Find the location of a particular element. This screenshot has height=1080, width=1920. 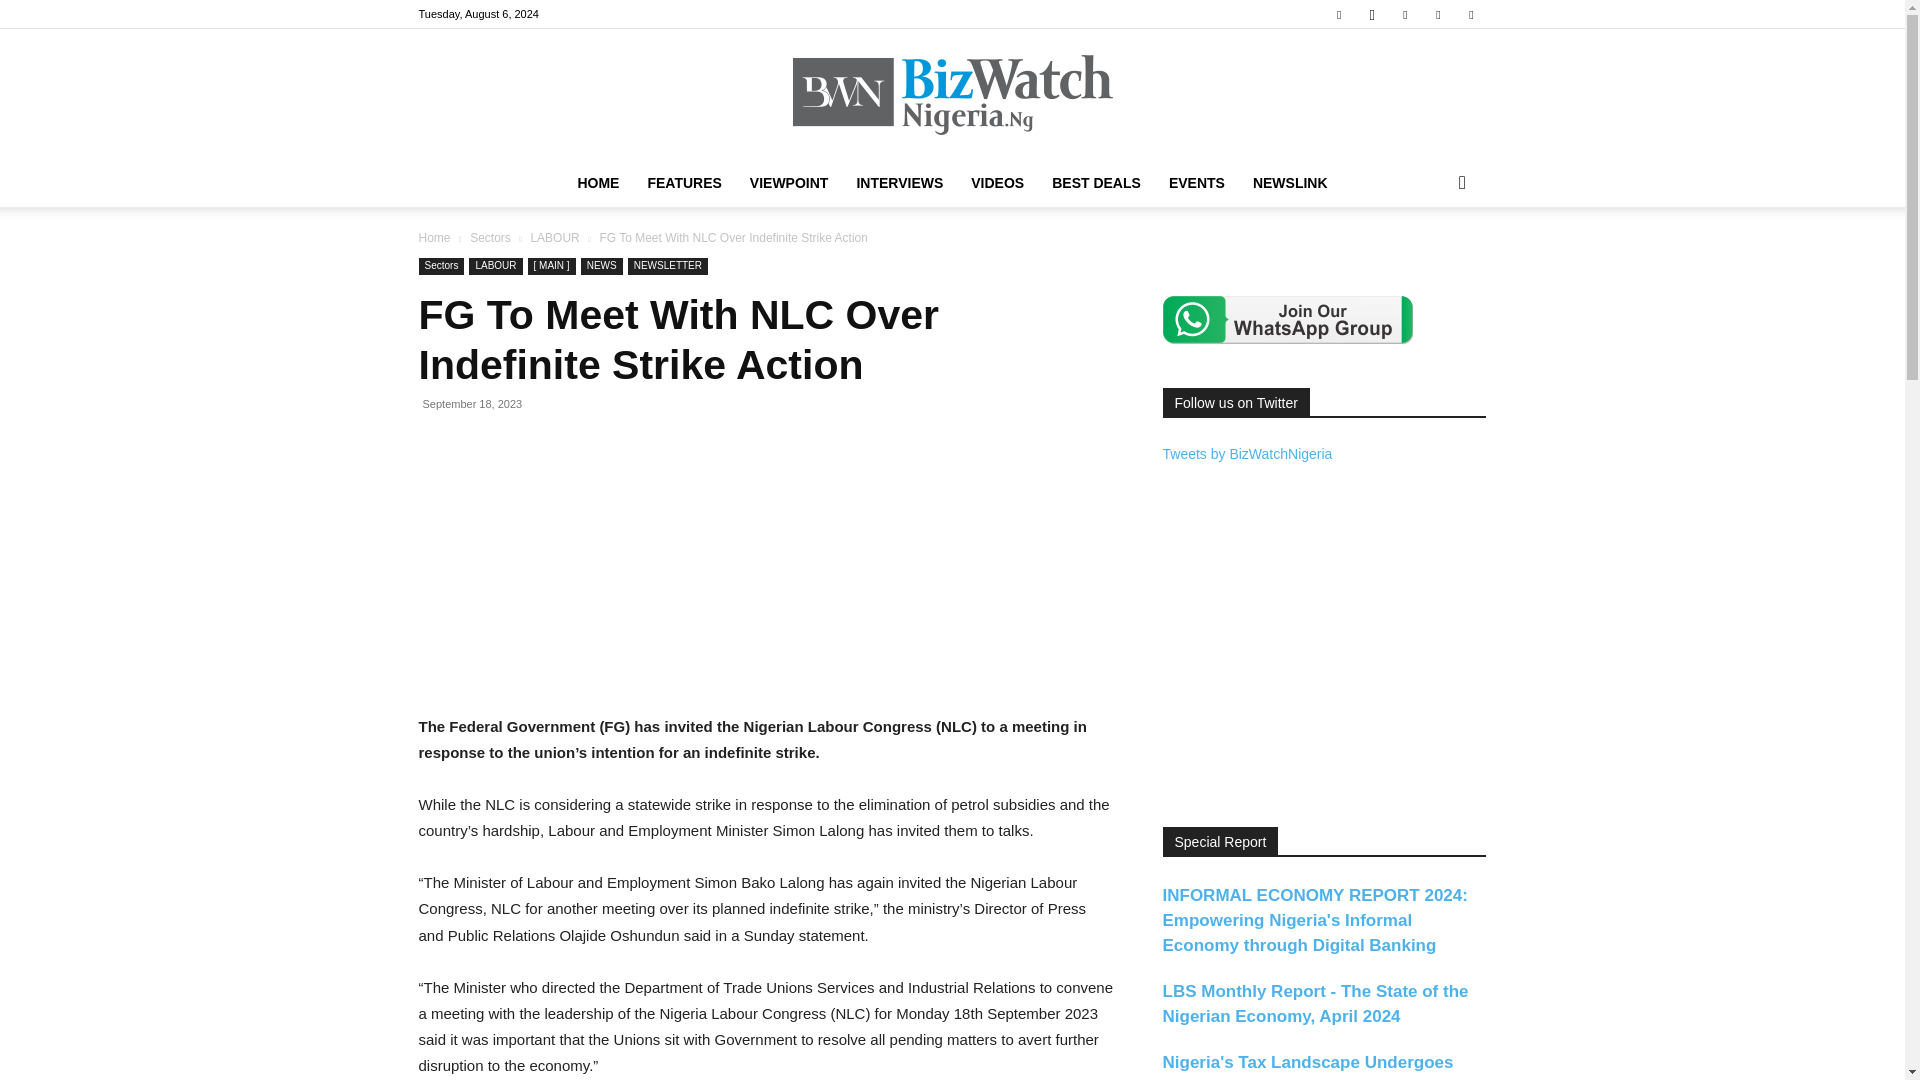

Facebook is located at coordinates (1338, 14).